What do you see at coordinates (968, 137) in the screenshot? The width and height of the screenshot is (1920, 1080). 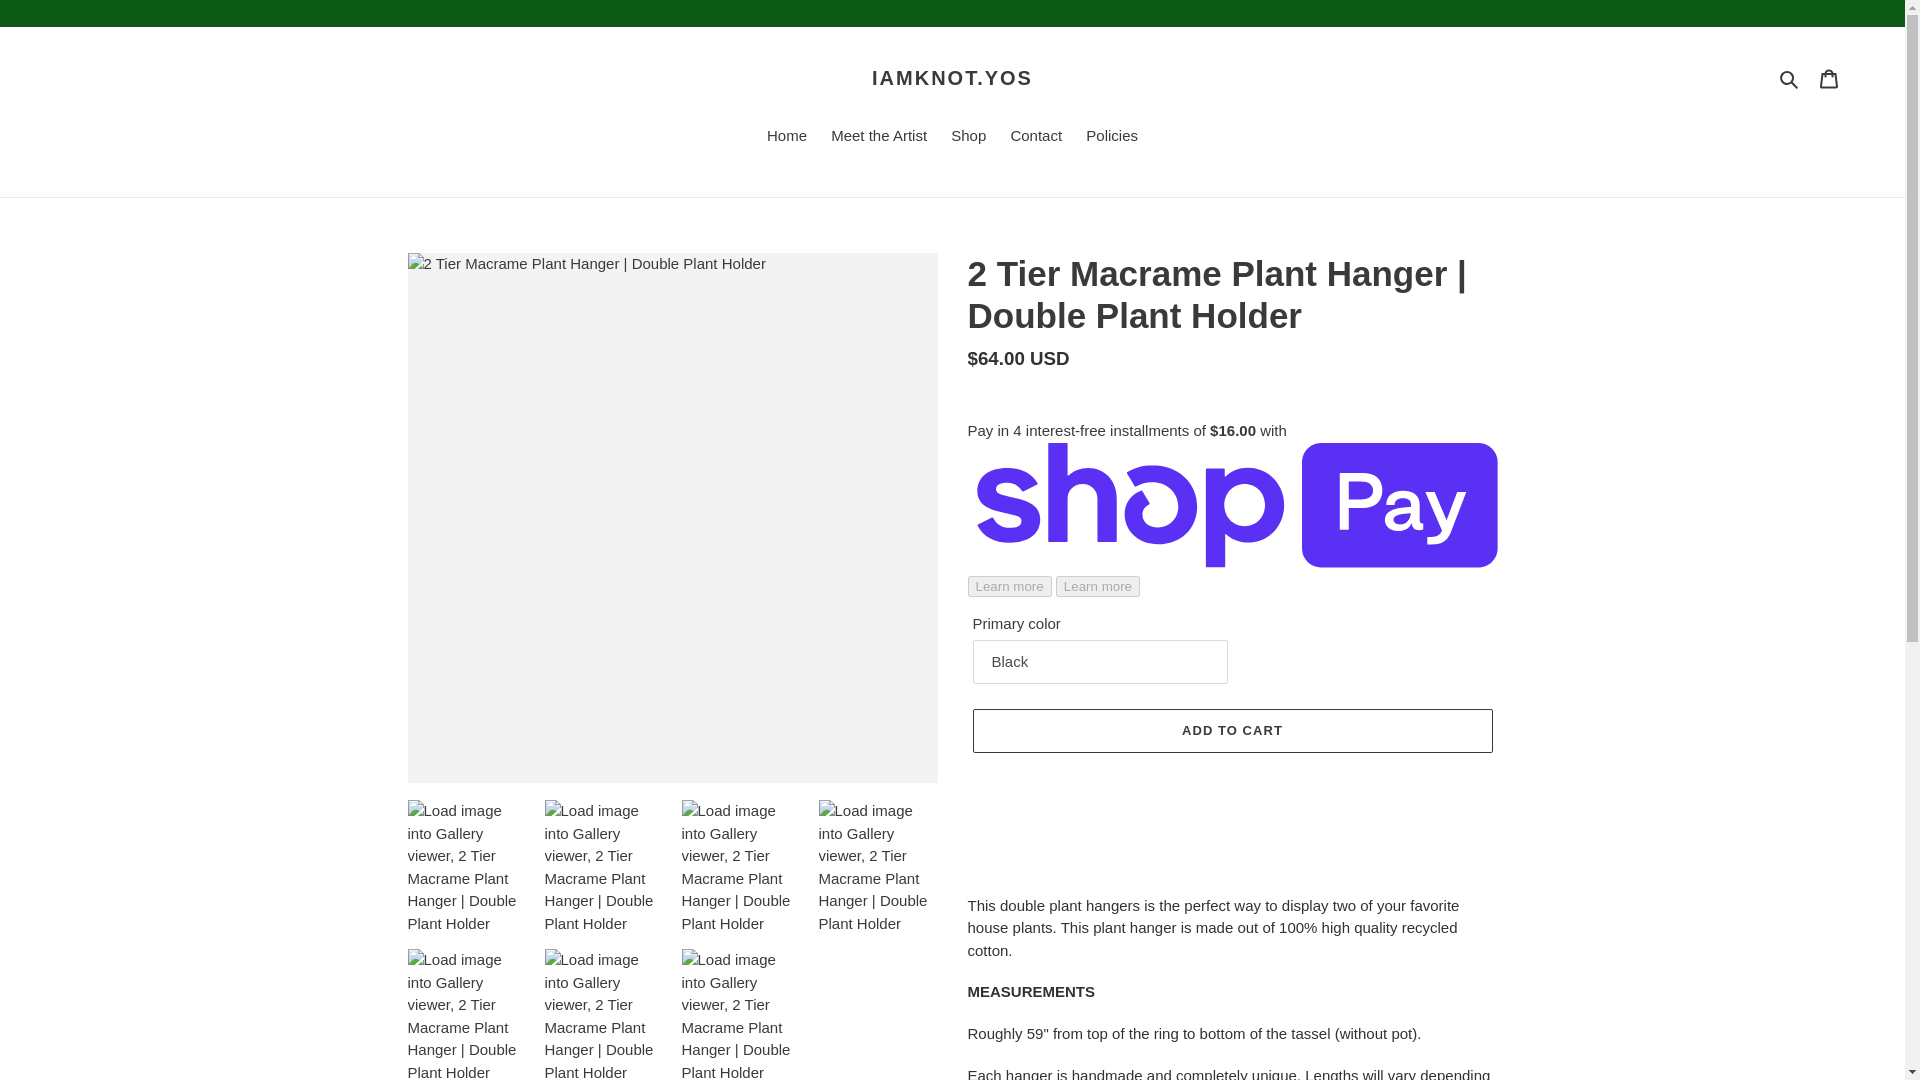 I see `Shop` at bounding box center [968, 137].